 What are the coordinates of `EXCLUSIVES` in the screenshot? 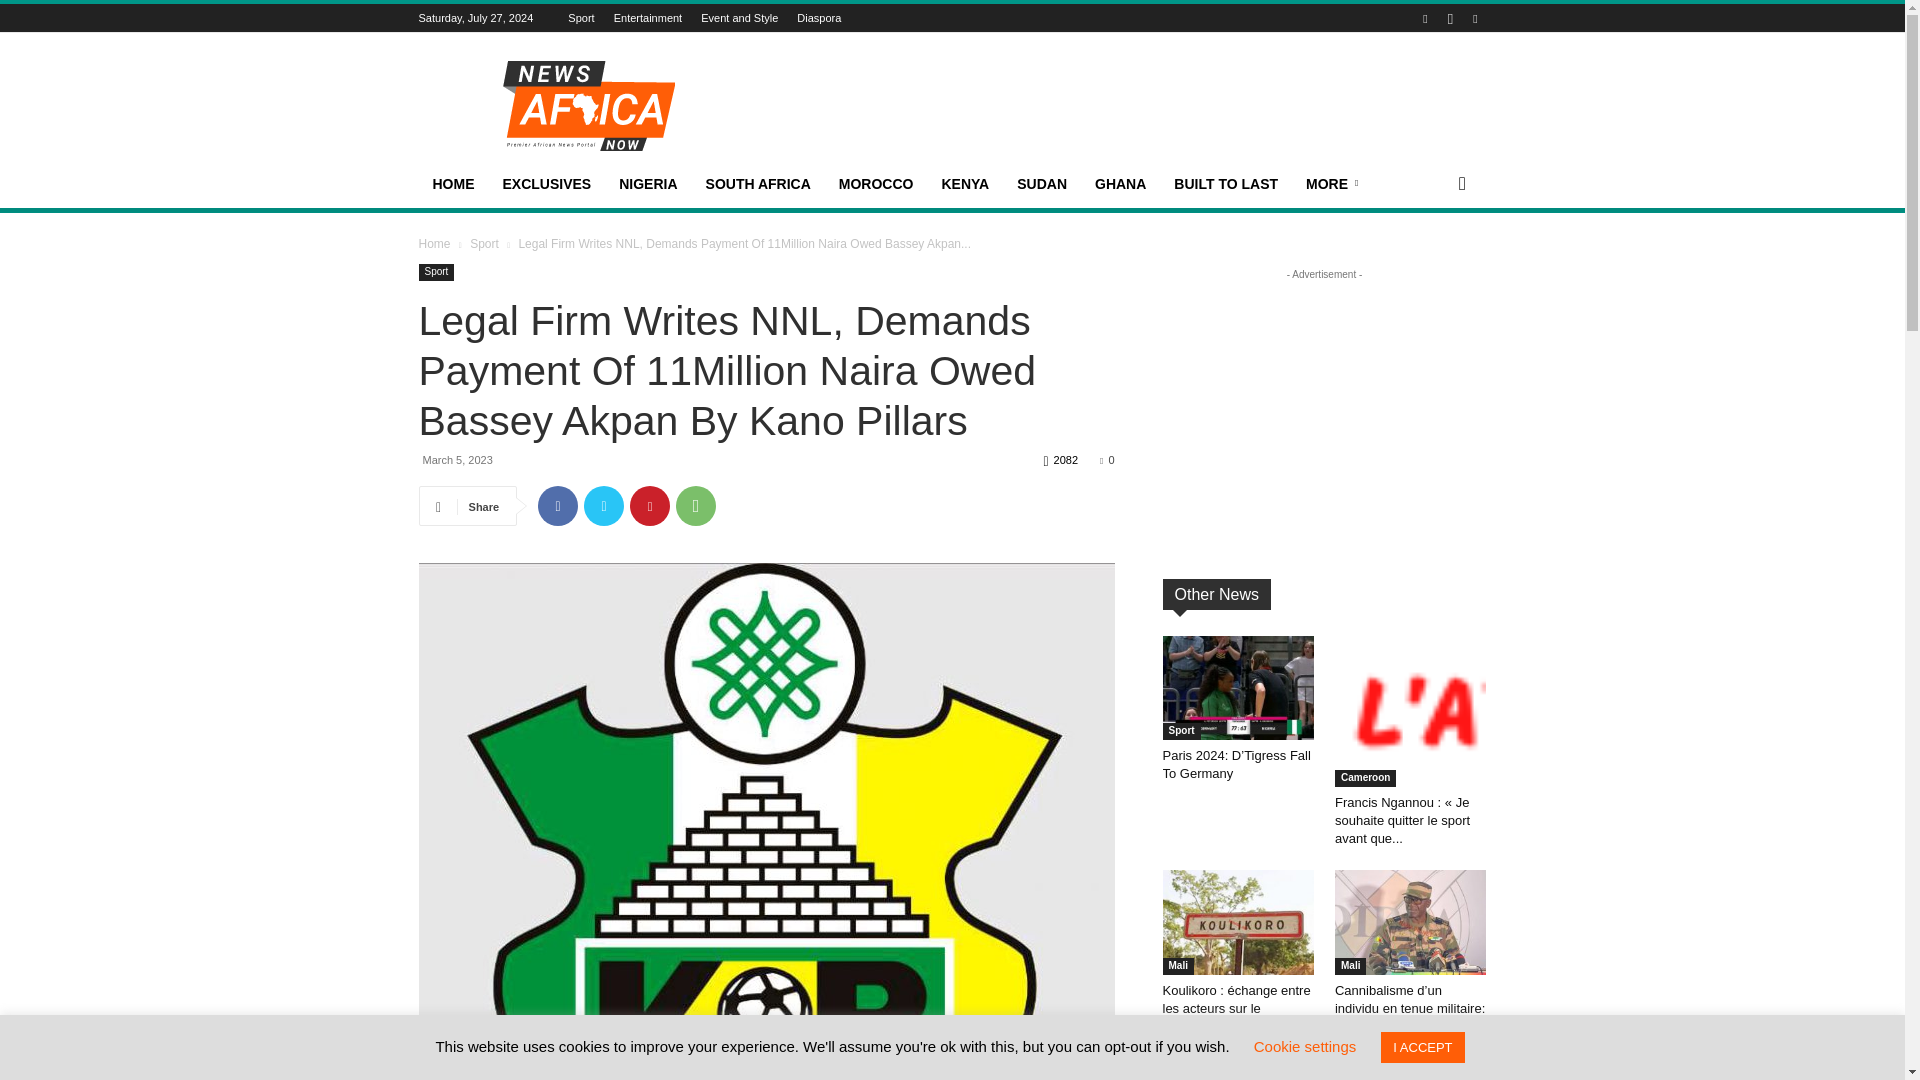 It's located at (546, 184).